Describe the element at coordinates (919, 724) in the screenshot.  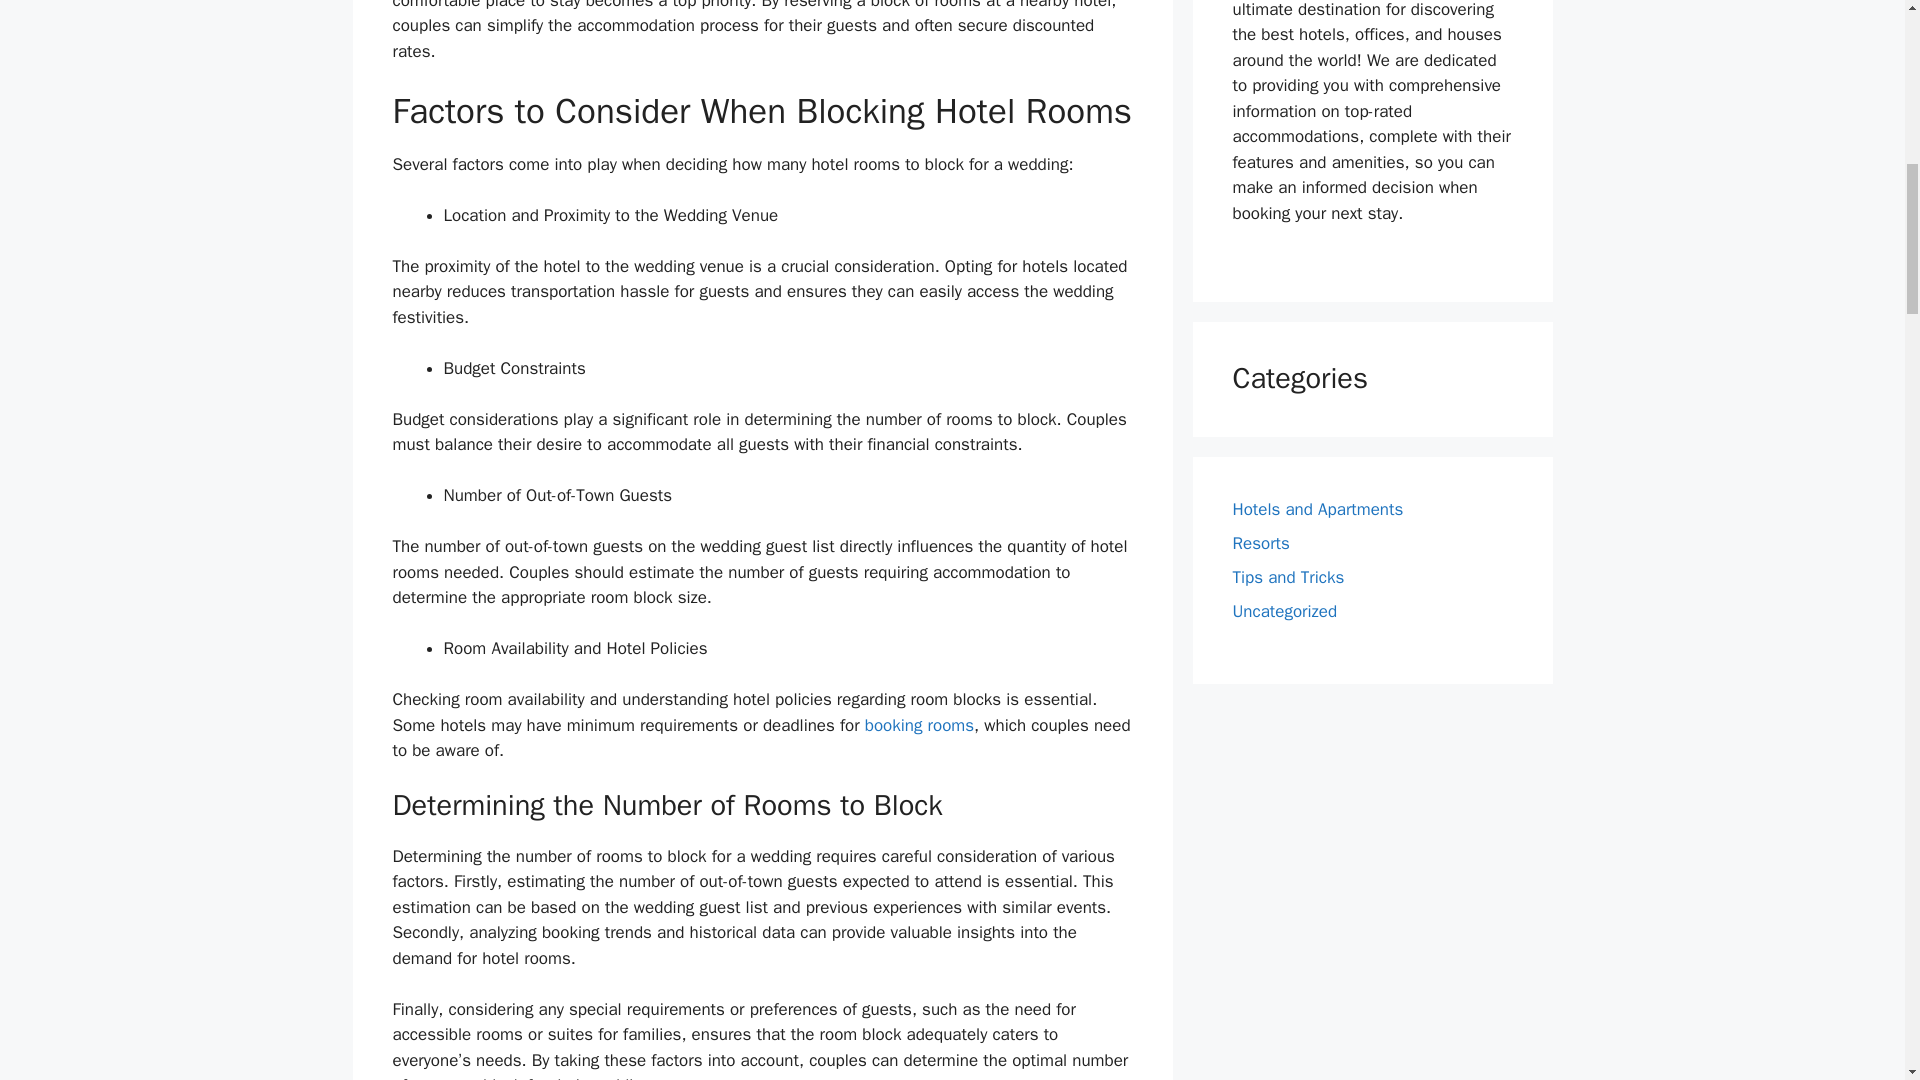
I see `booking rooms` at that location.